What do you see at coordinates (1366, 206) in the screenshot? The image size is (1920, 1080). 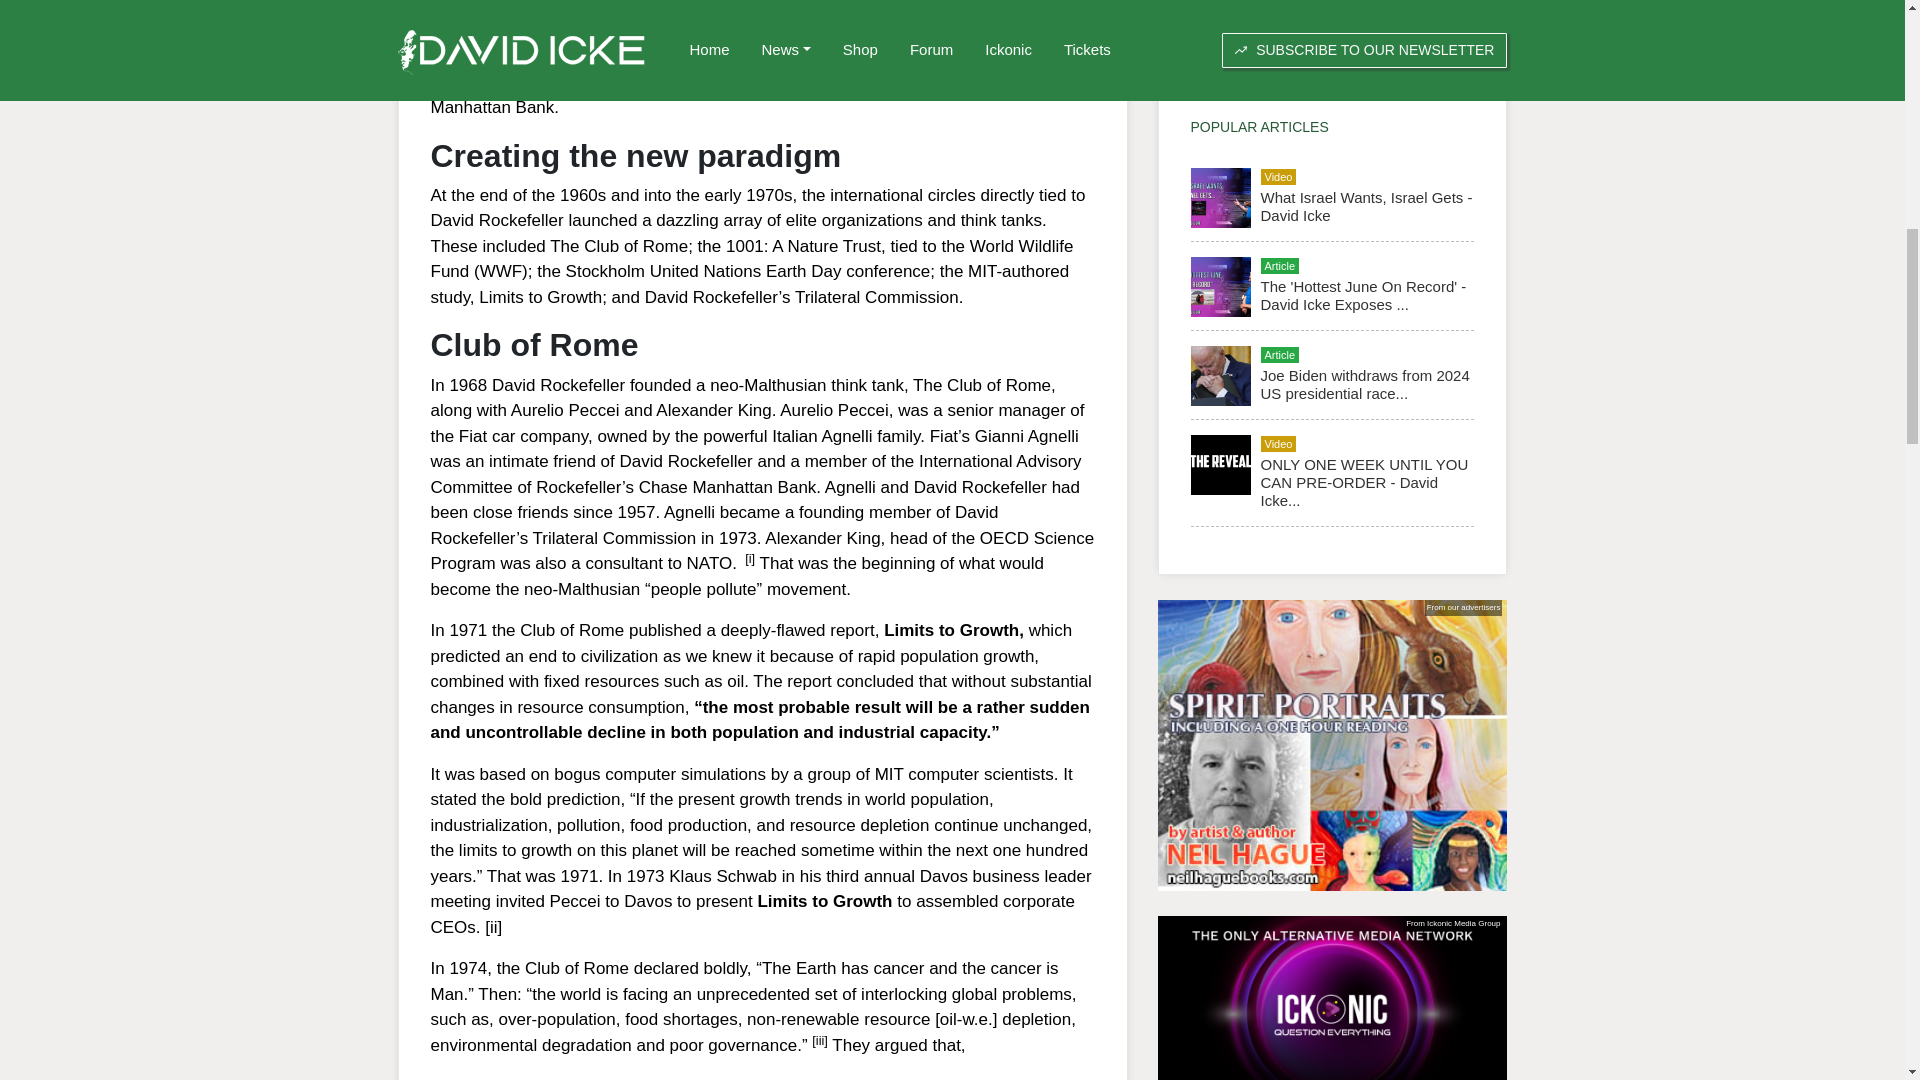 I see `What Israel Wants, Israel Gets - David Icke` at bounding box center [1366, 206].